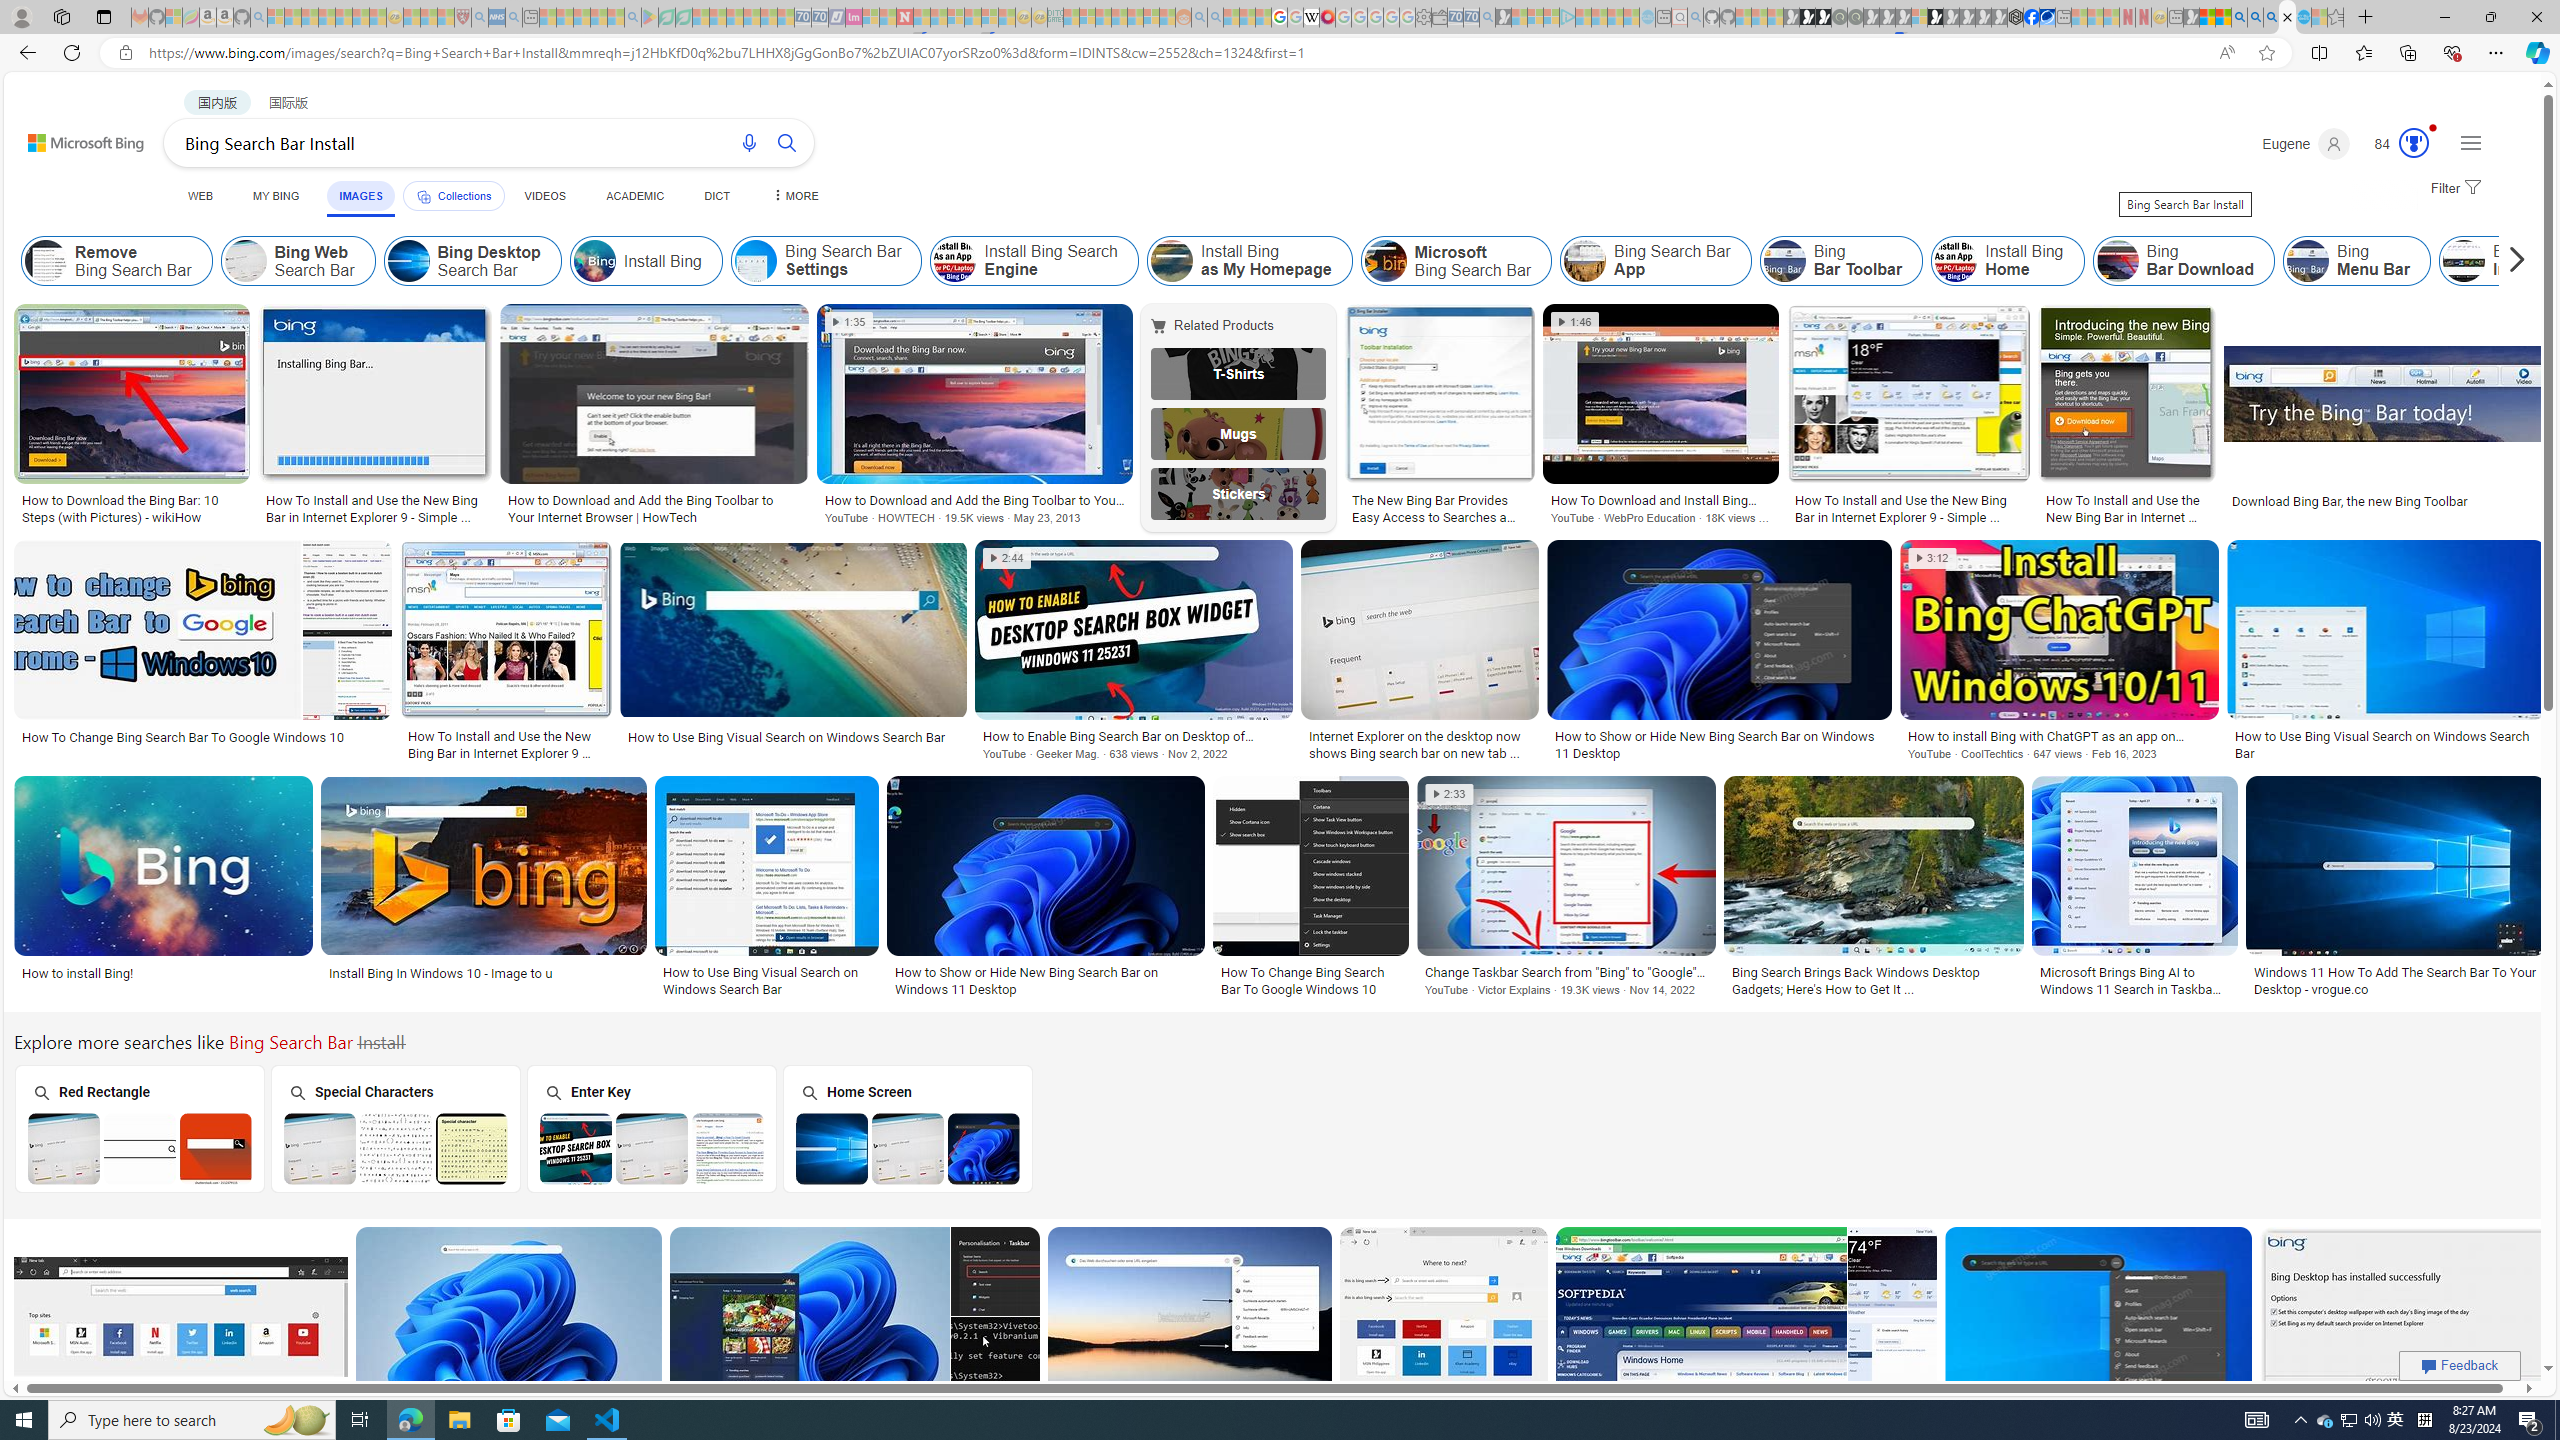 The image size is (2560, 1440). Describe the element at coordinates (2016, 17) in the screenshot. I see `Nordace - Cooler Bags` at that location.